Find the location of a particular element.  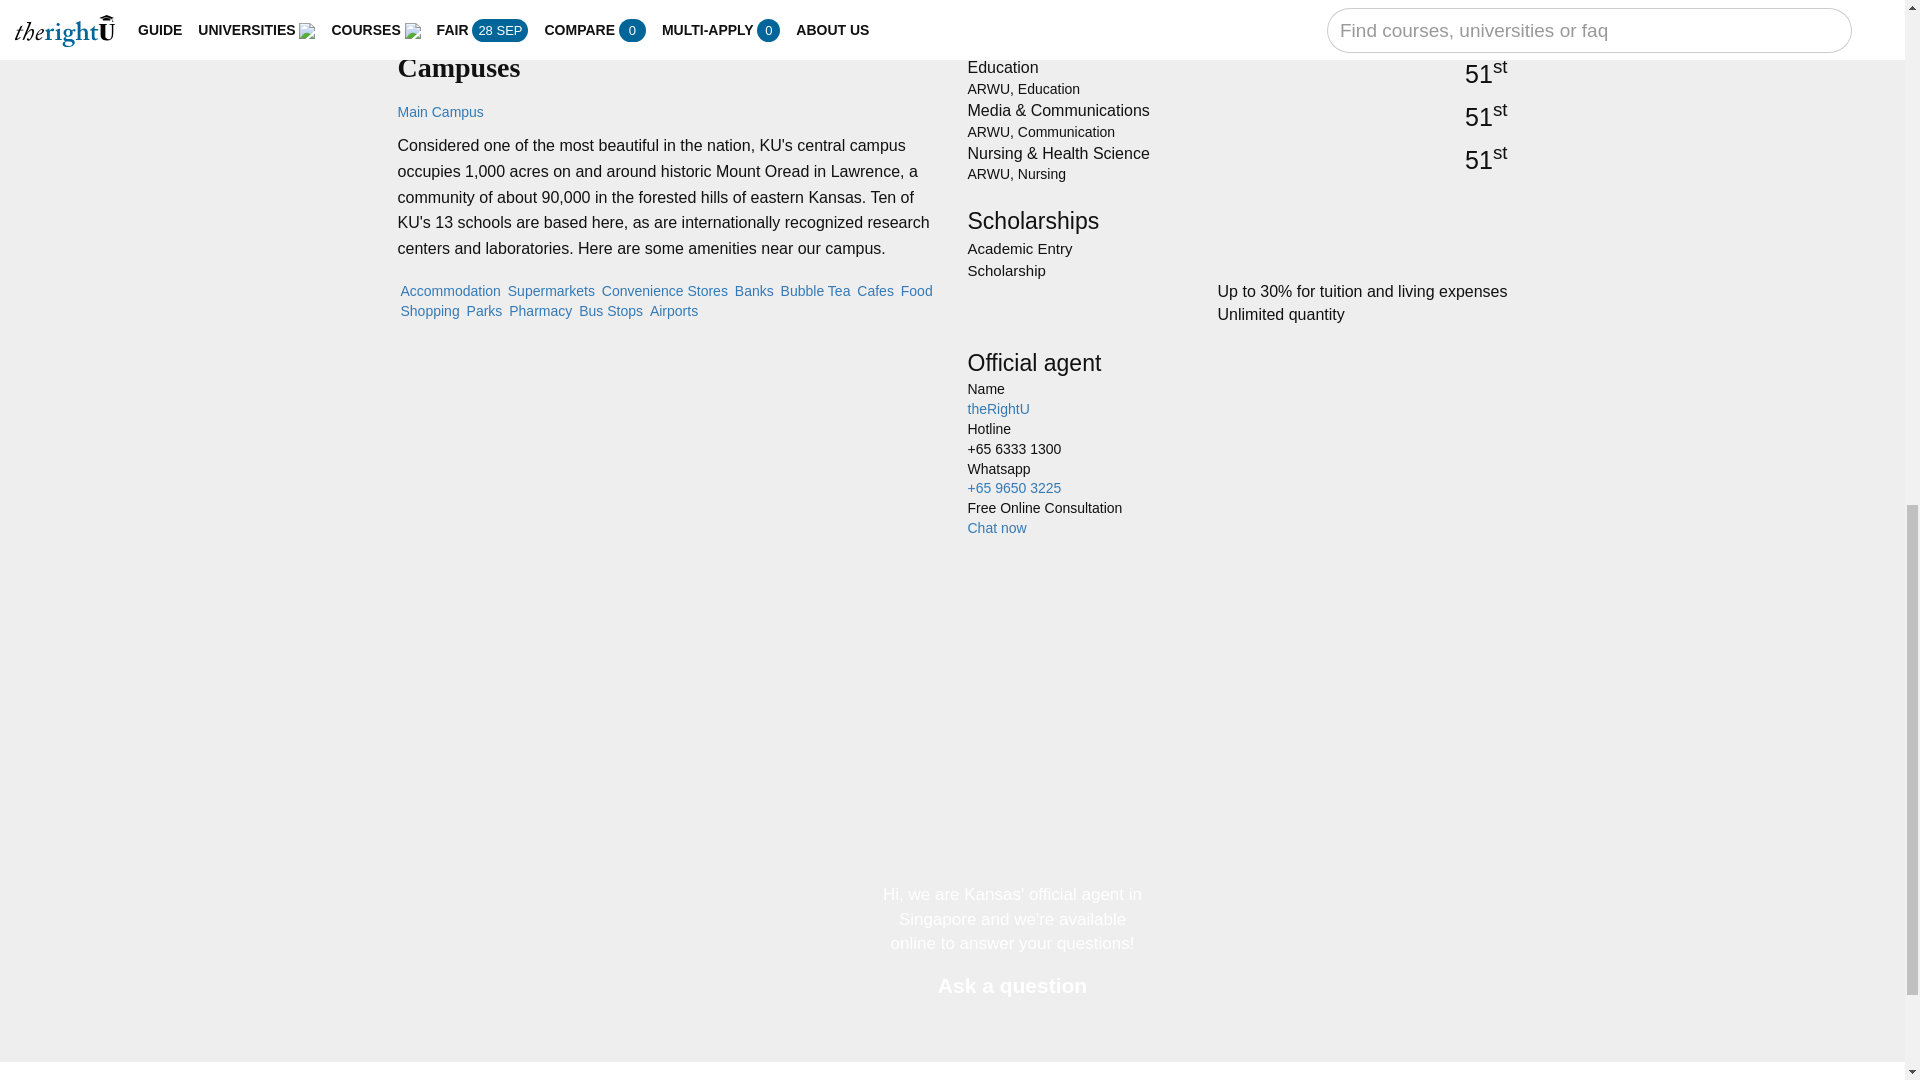

Banks is located at coordinates (752, 290).